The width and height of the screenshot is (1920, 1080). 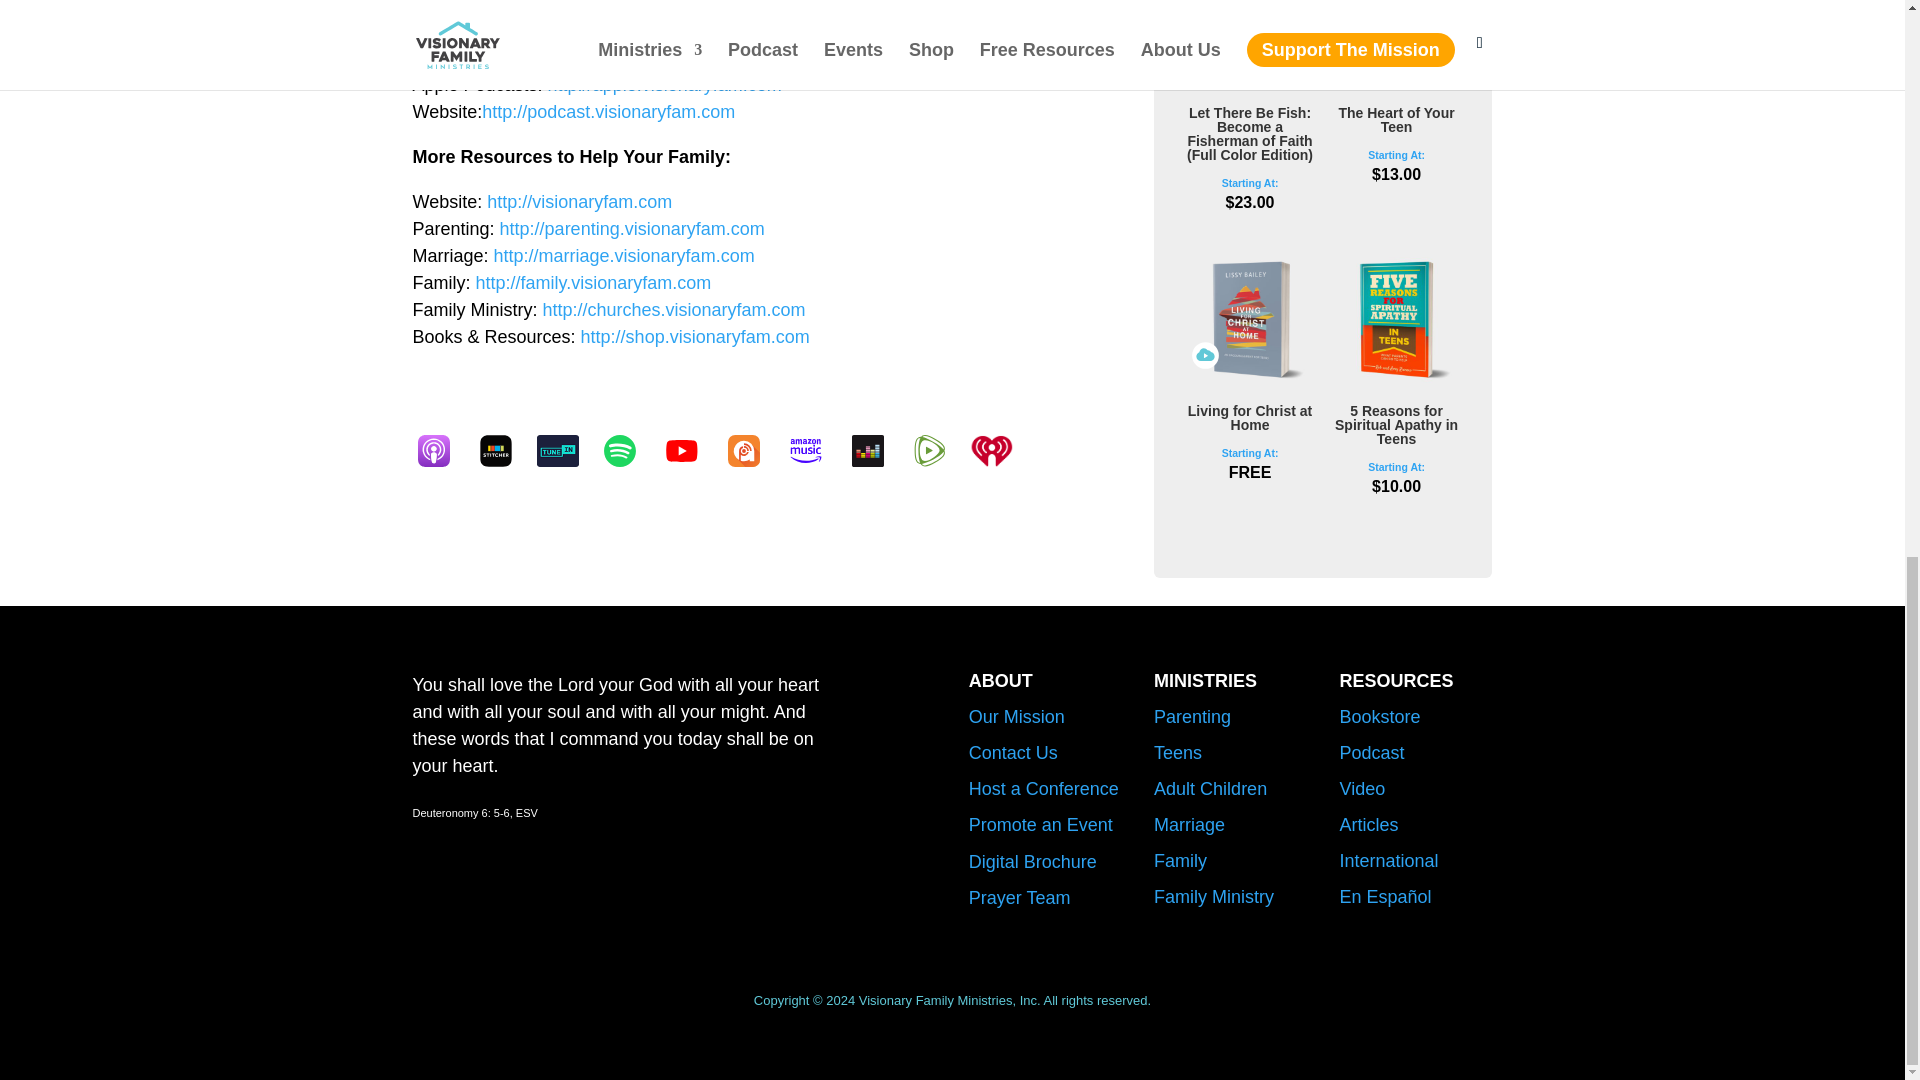 What do you see at coordinates (504, 450) in the screenshot?
I see `Stitcher` at bounding box center [504, 450].